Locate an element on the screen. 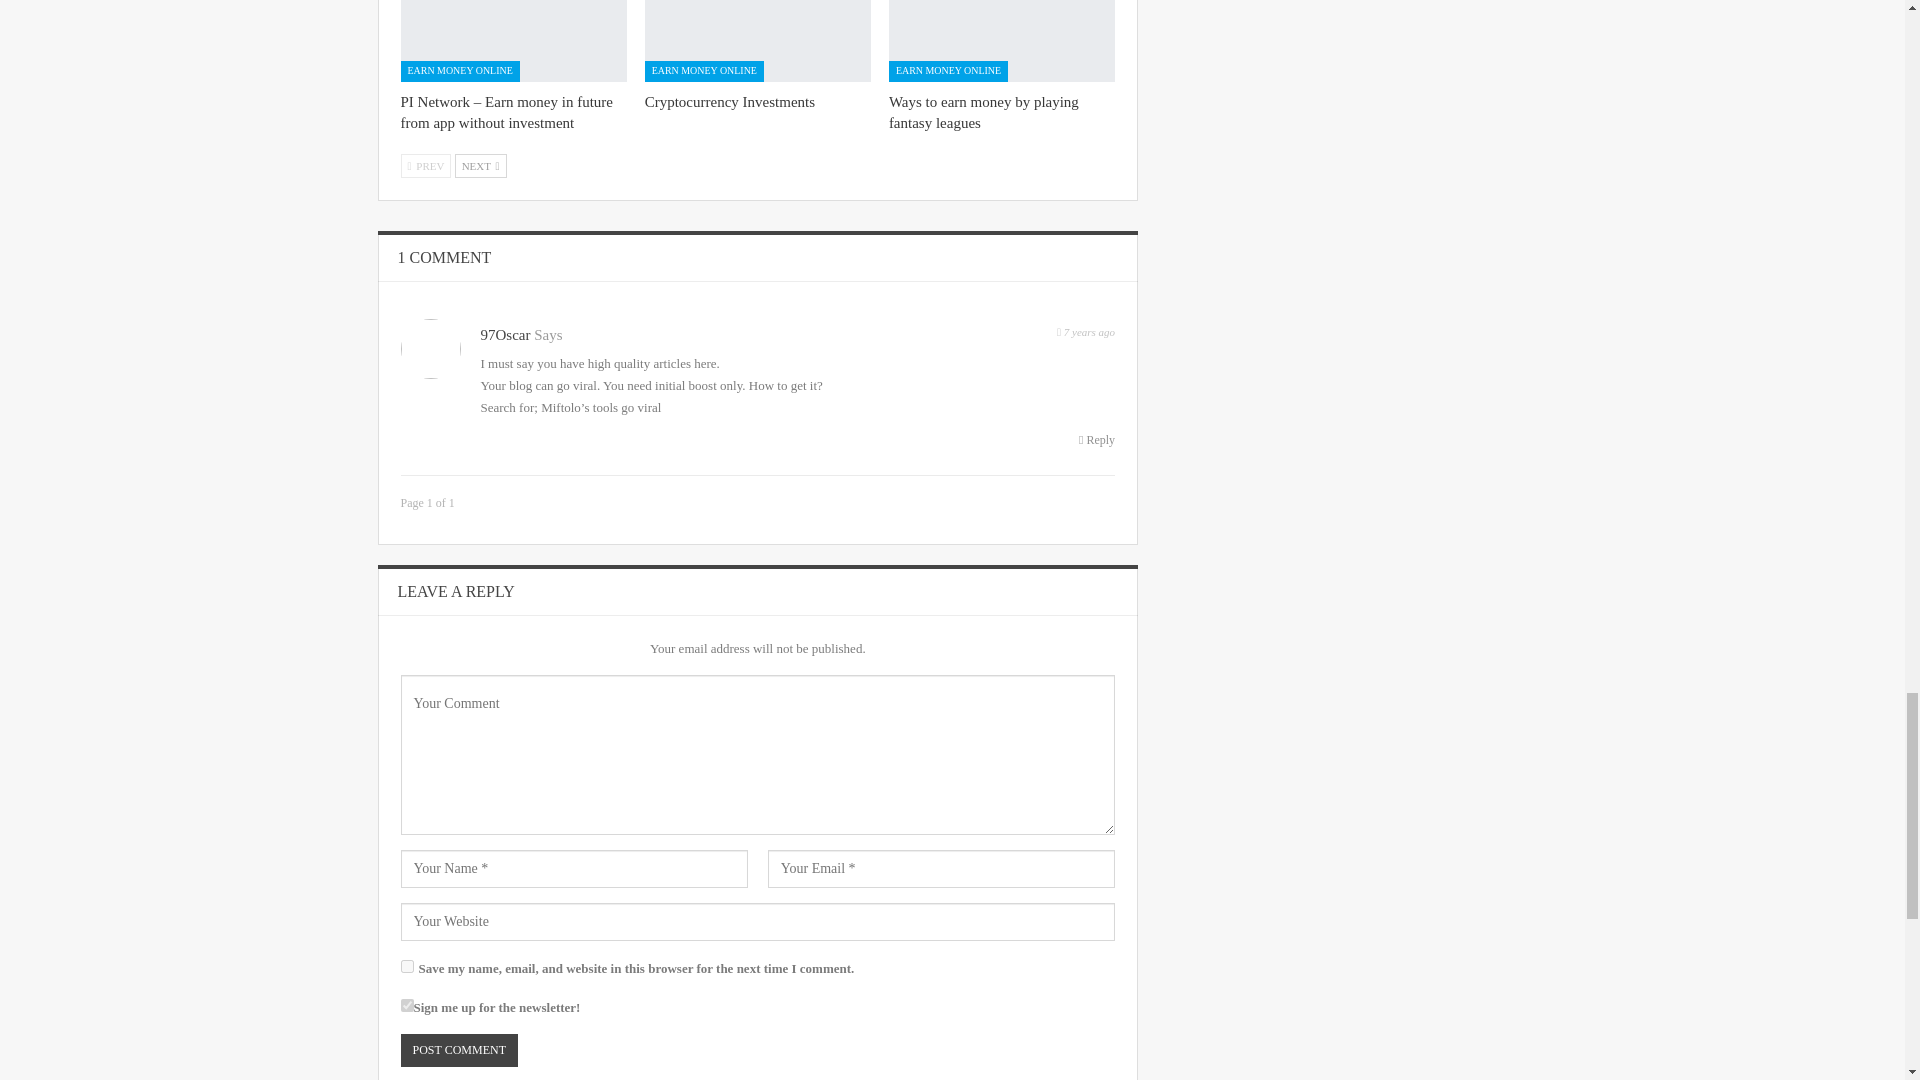  1 is located at coordinates (406, 1005).